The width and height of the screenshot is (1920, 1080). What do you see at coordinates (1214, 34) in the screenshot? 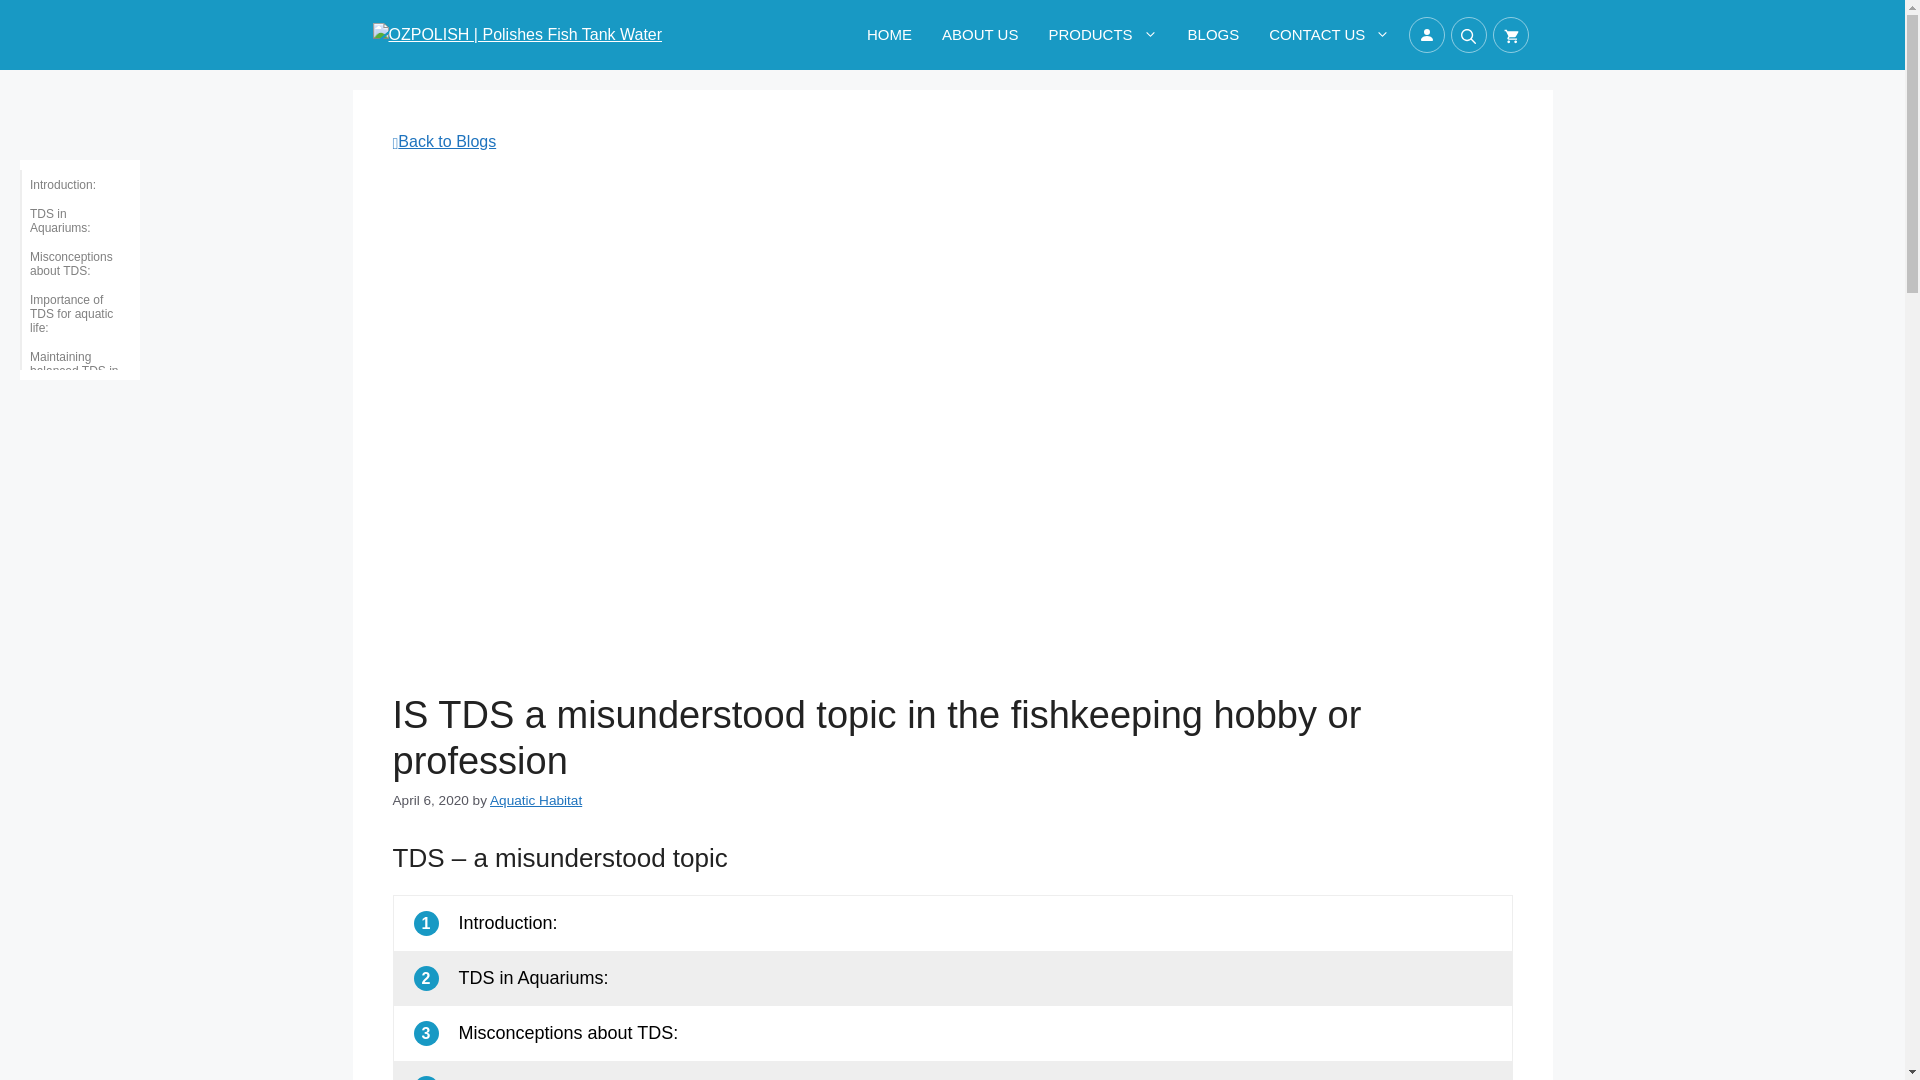
I see `BLOGS` at bounding box center [1214, 34].